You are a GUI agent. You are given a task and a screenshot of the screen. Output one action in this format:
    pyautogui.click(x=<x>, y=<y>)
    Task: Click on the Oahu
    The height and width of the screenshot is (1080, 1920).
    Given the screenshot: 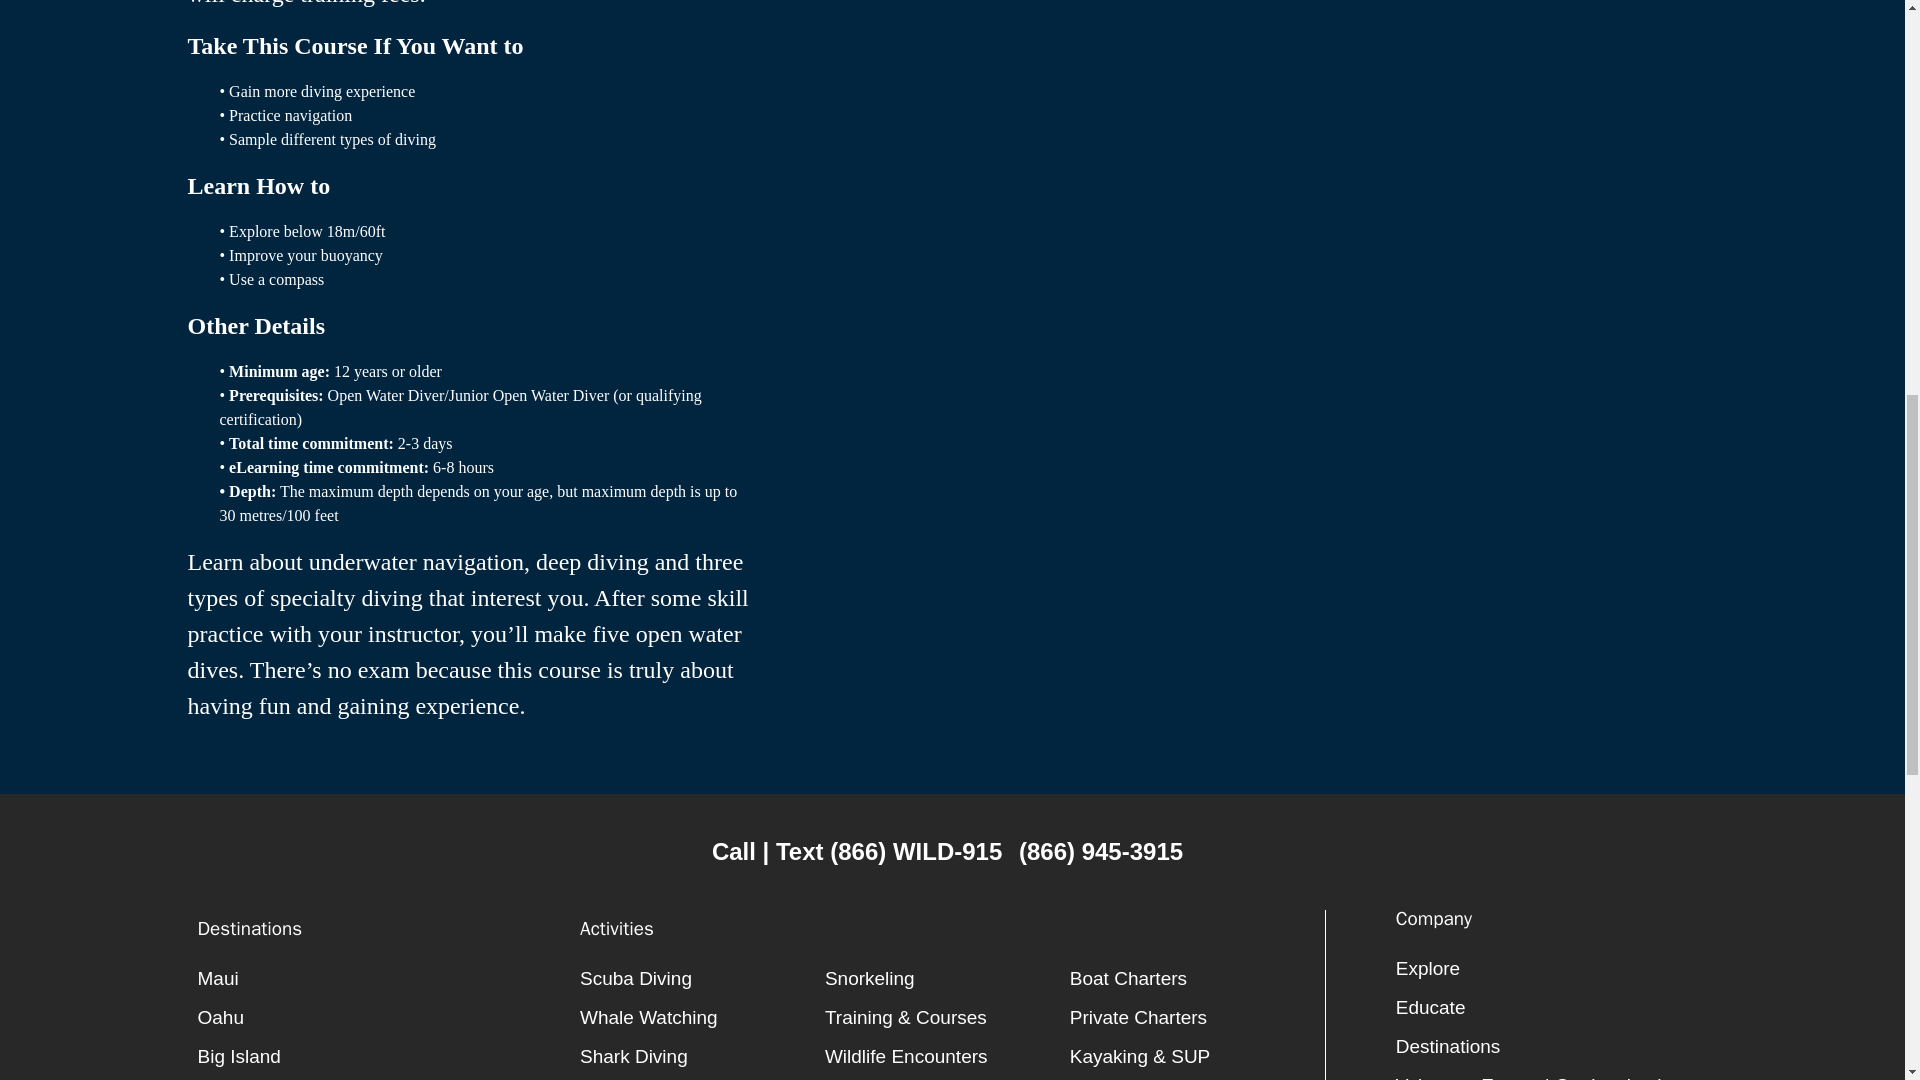 What is the action you would take?
    pyautogui.click(x=378, y=1016)
    